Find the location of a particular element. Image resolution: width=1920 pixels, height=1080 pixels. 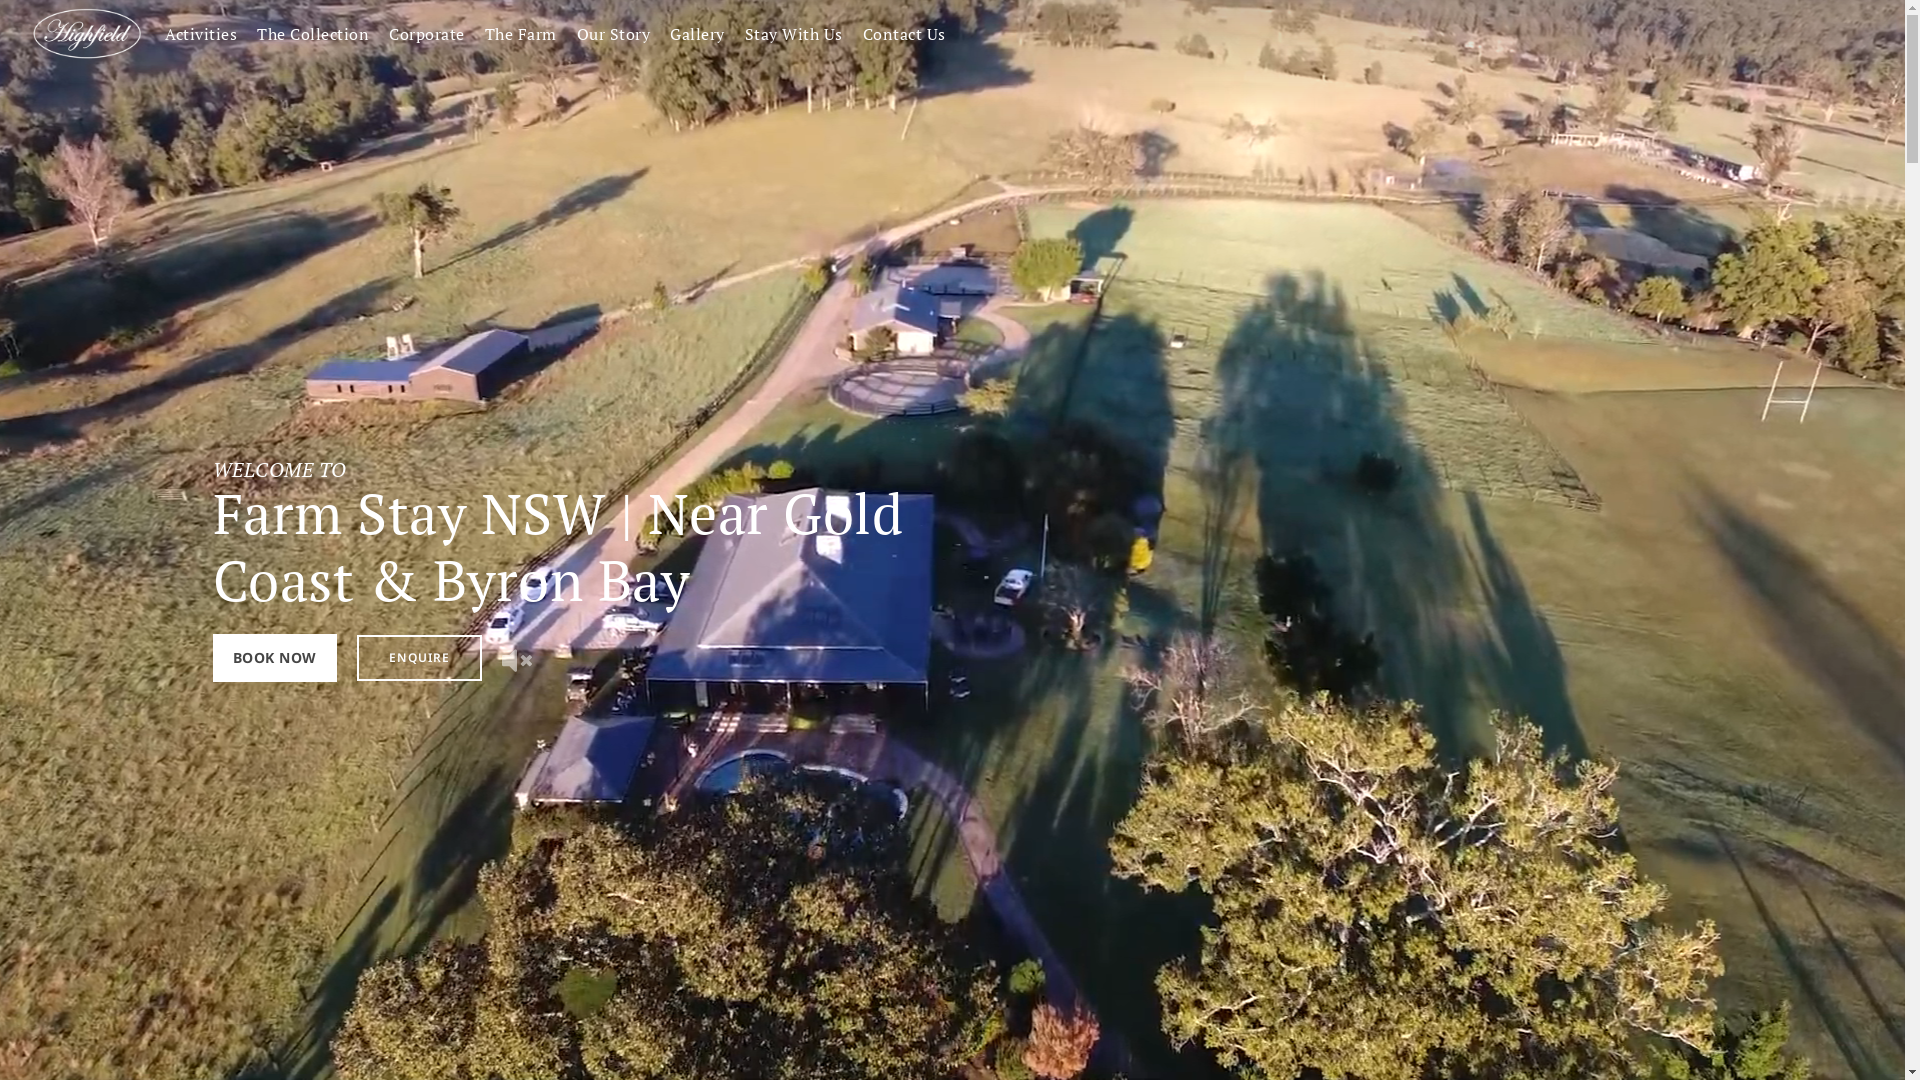

The Farm is located at coordinates (520, 1044).